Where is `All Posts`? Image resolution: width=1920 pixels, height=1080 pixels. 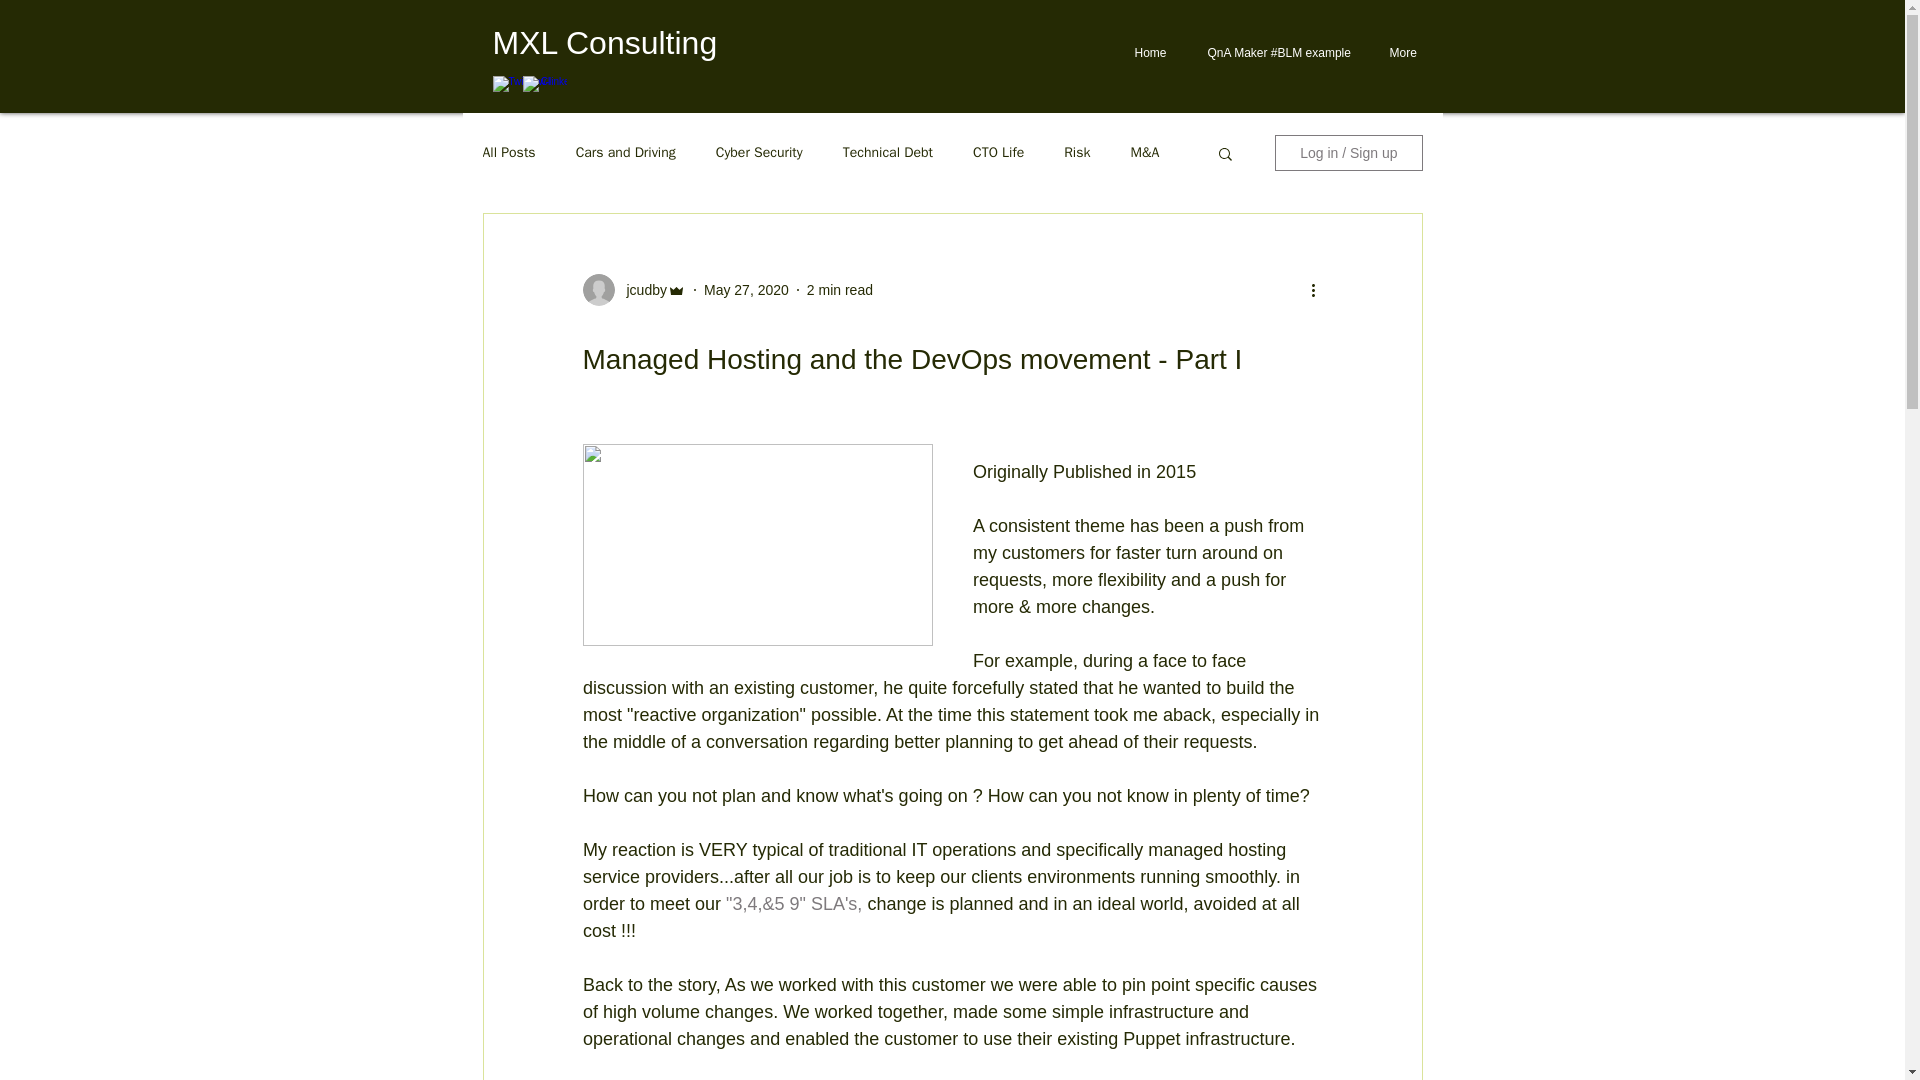
All Posts is located at coordinates (508, 152).